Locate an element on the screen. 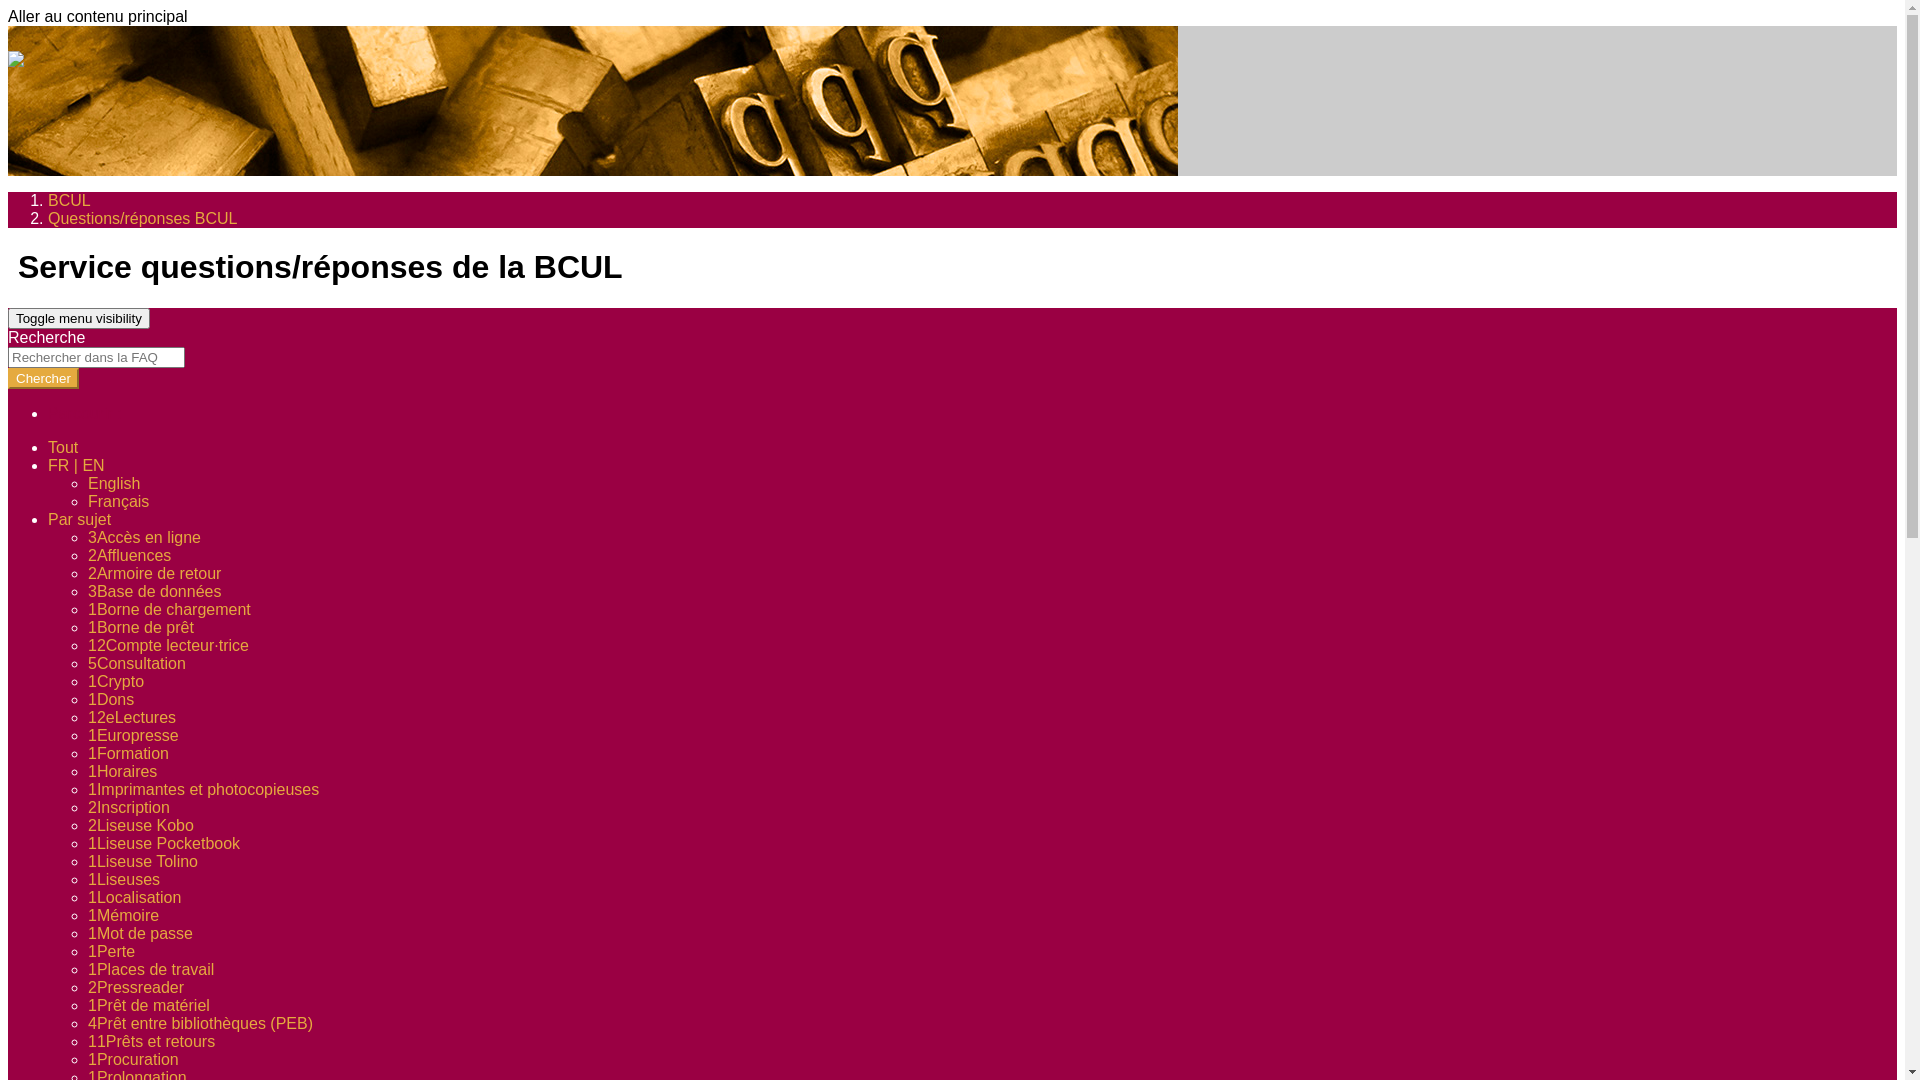  1Horaires is located at coordinates (122, 772).